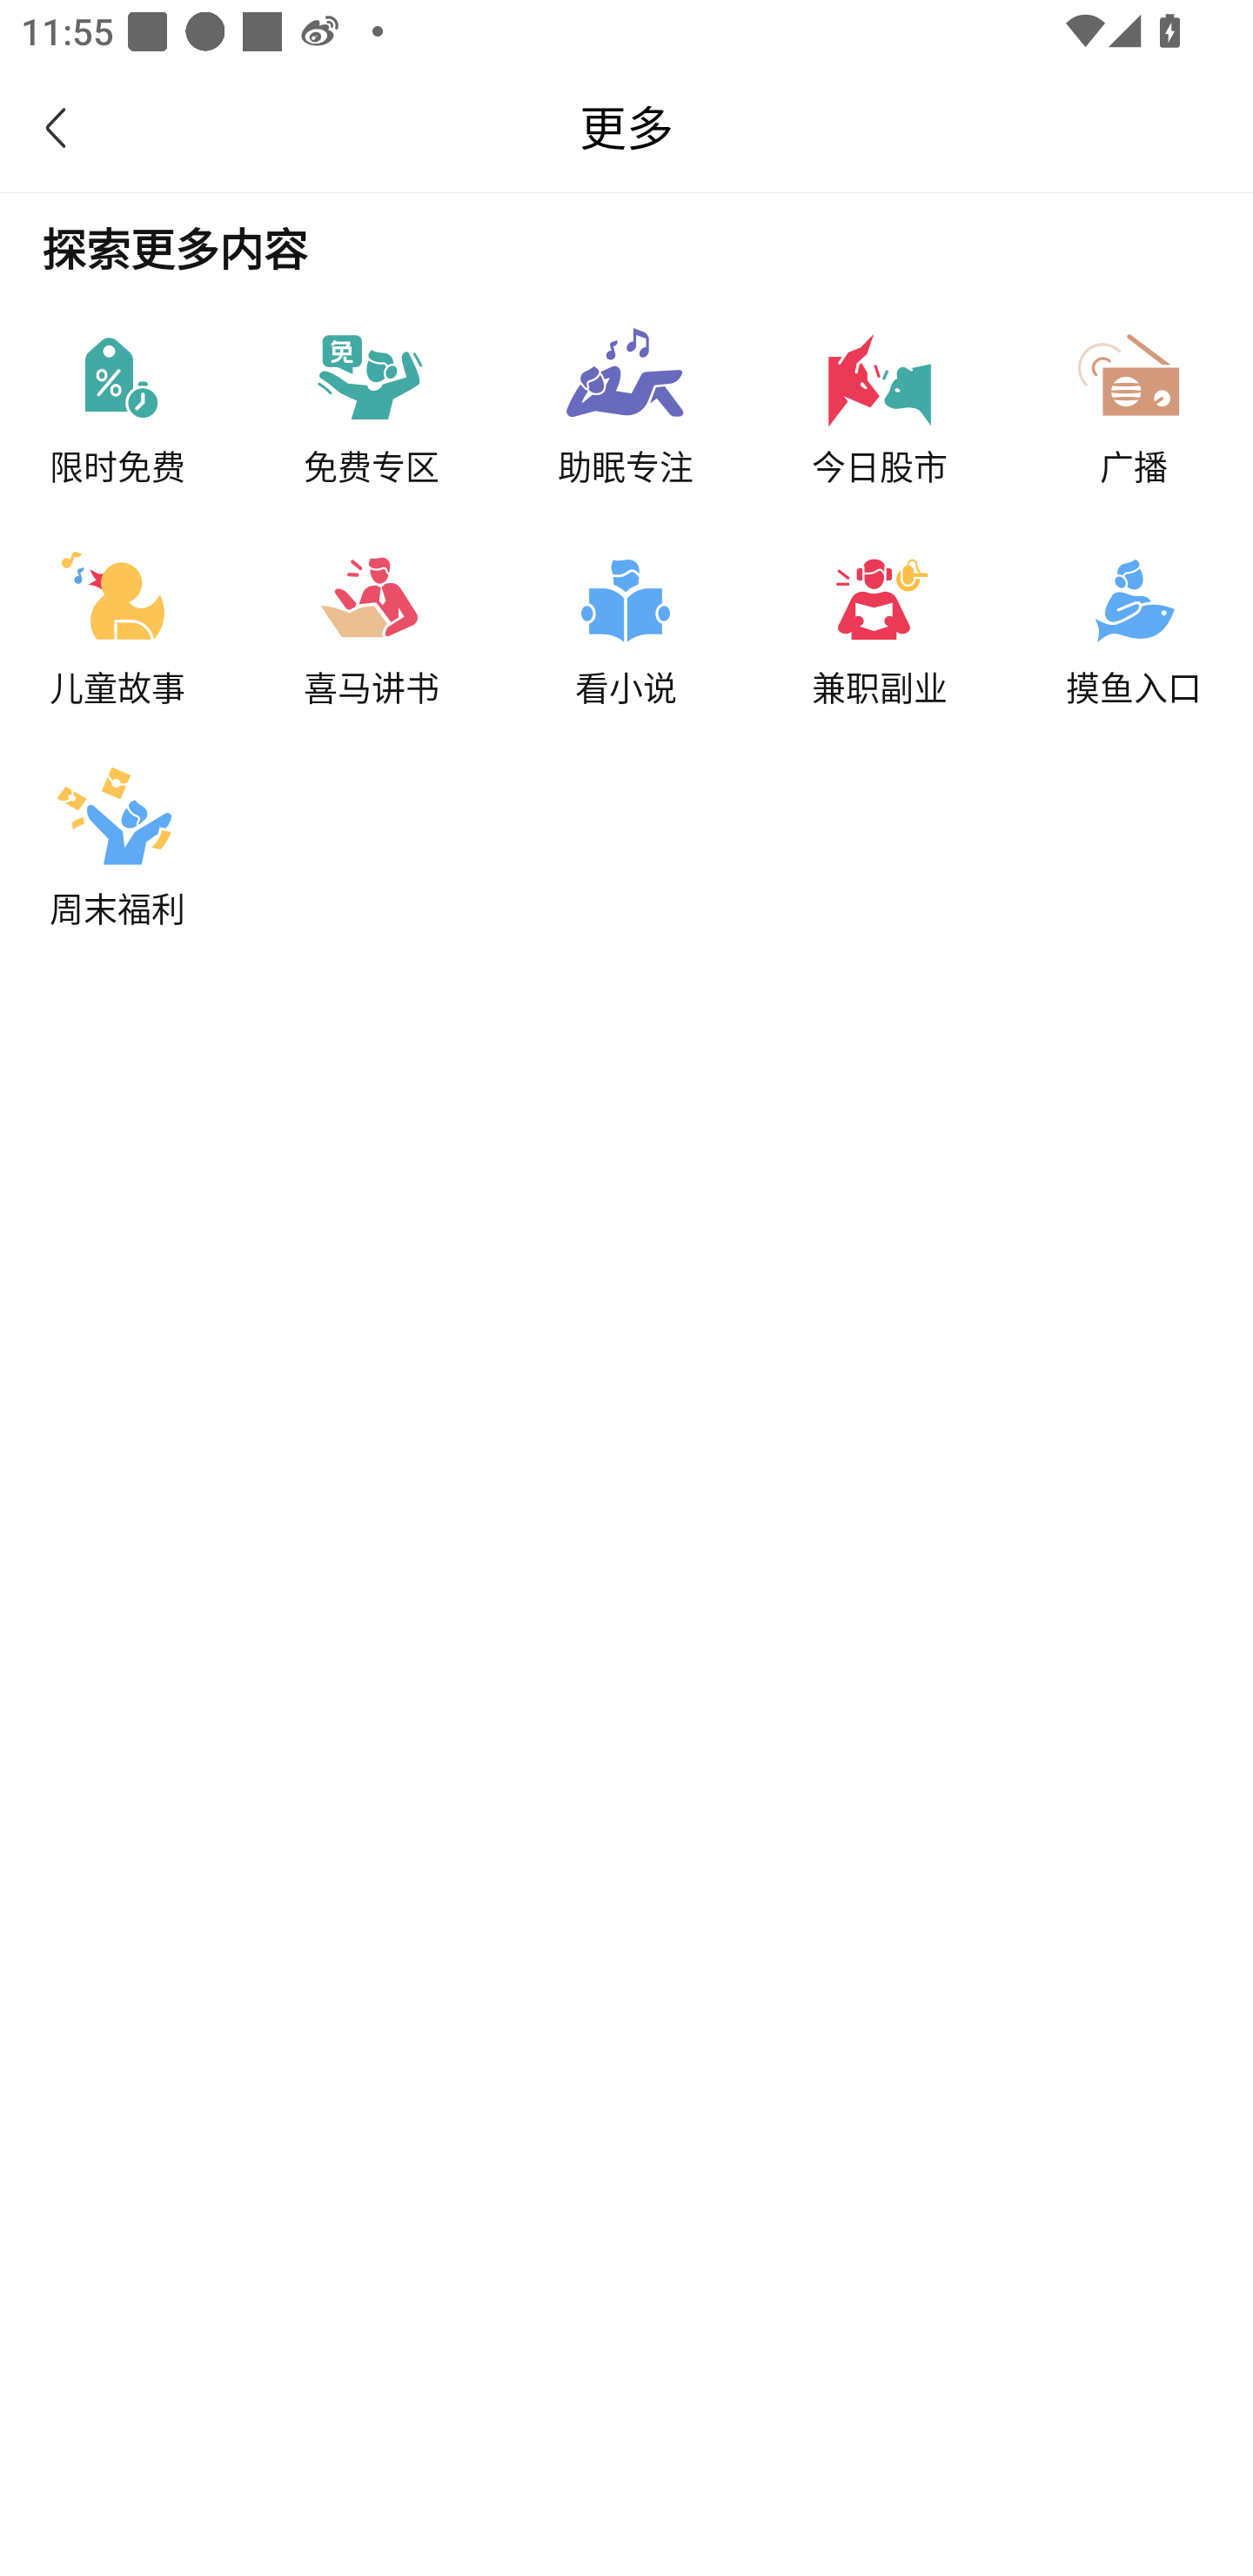  What do you see at coordinates (677, 614) in the screenshot?
I see `看小说` at bounding box center [677, 614].